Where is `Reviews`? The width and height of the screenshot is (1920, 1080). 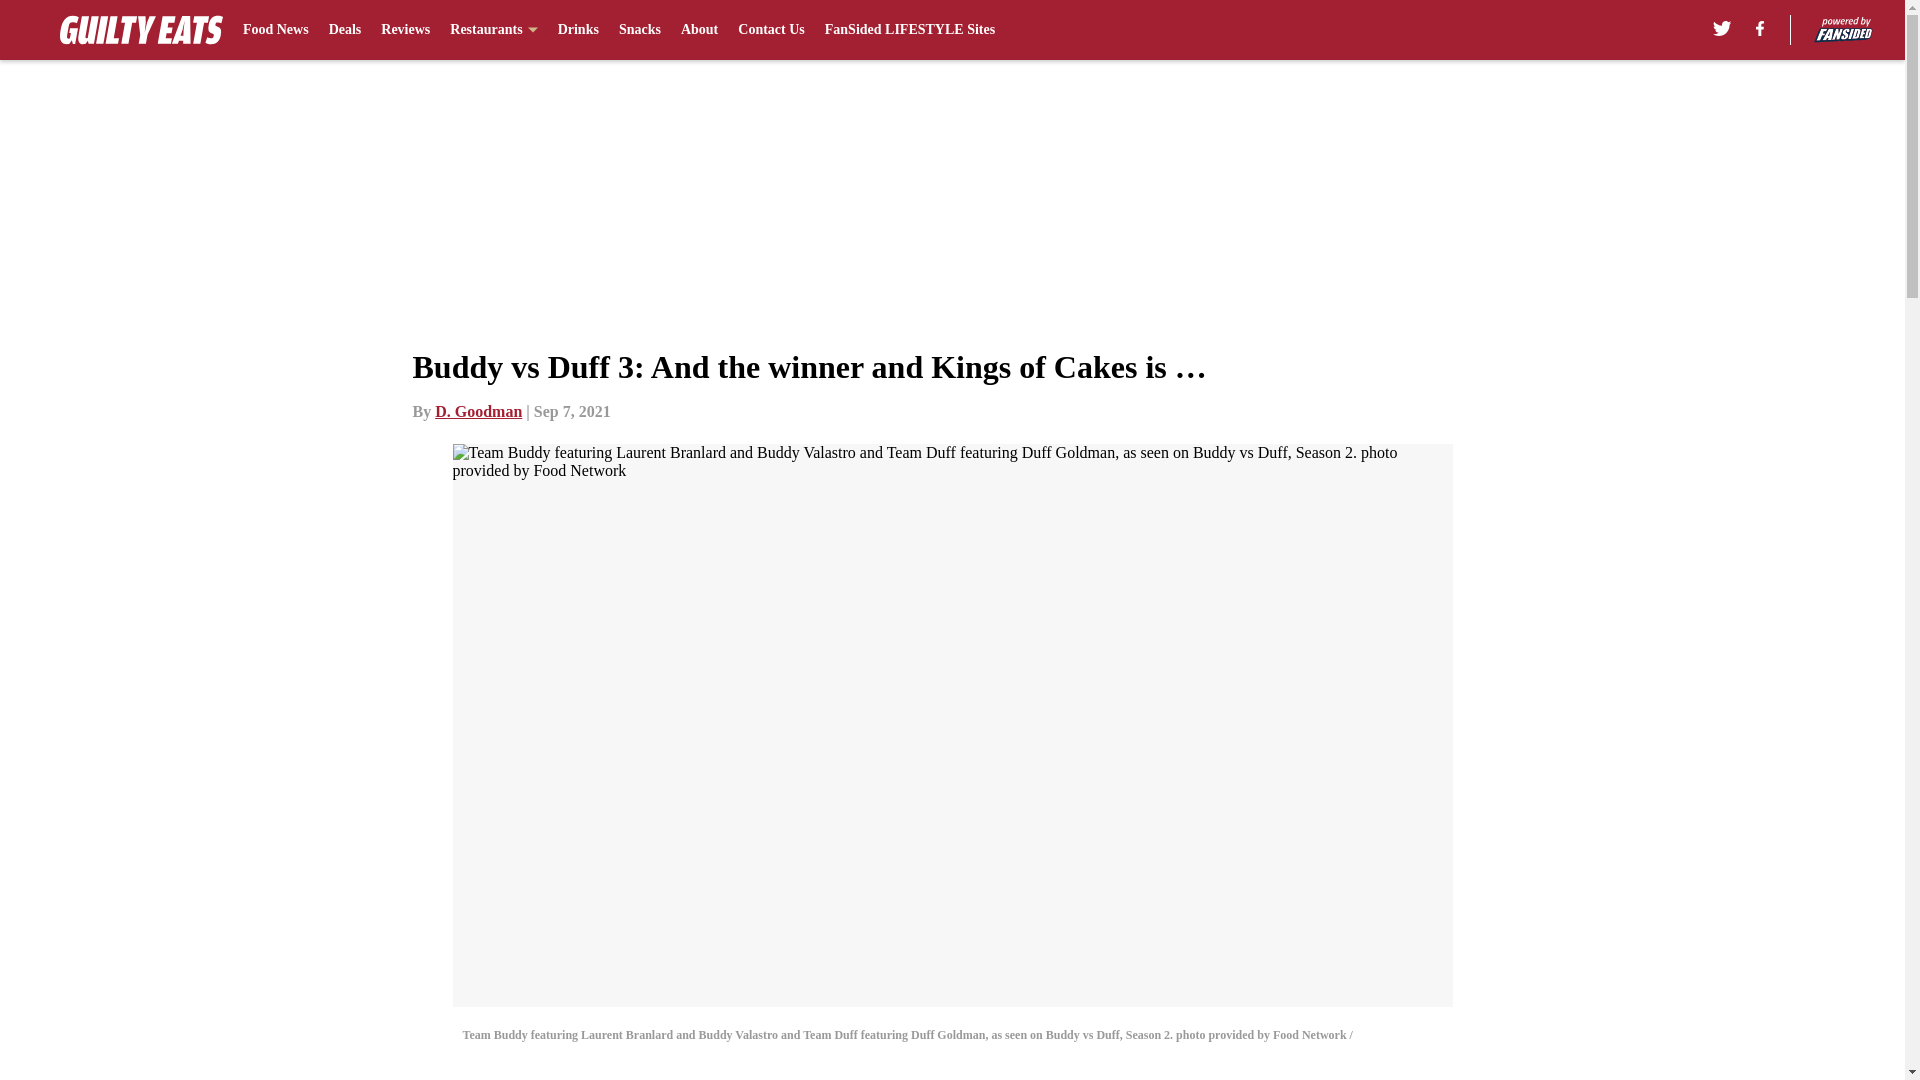 Reviews is located at coordinates (405, 30).